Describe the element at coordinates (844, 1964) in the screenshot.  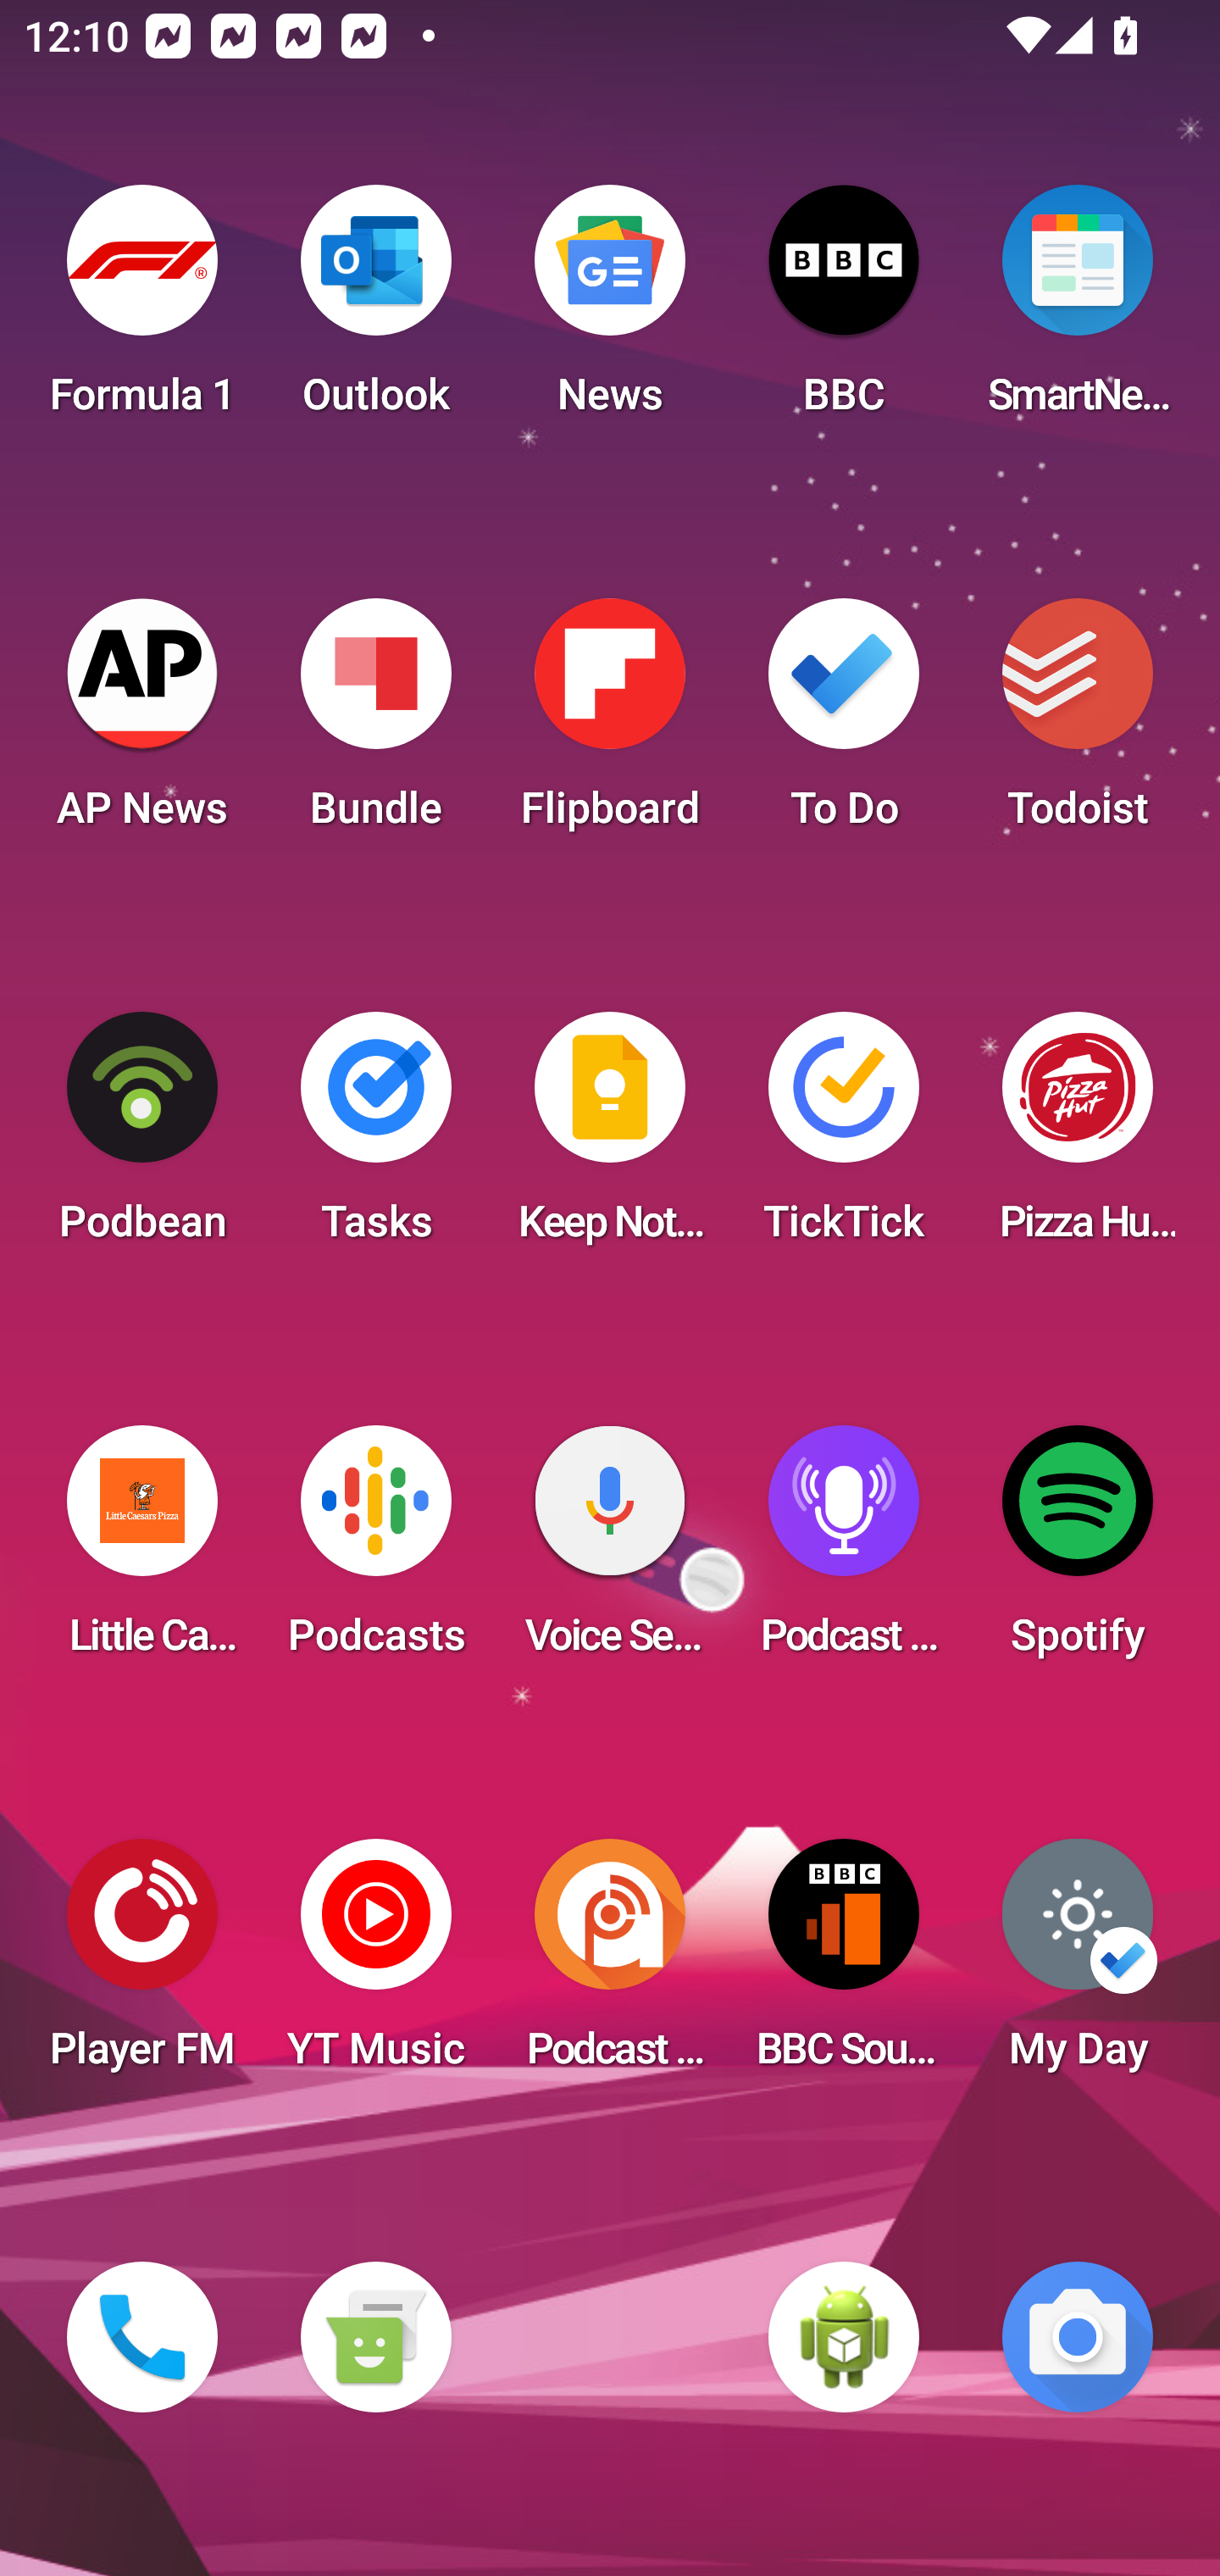
I see `BBC Sounds` at that location.